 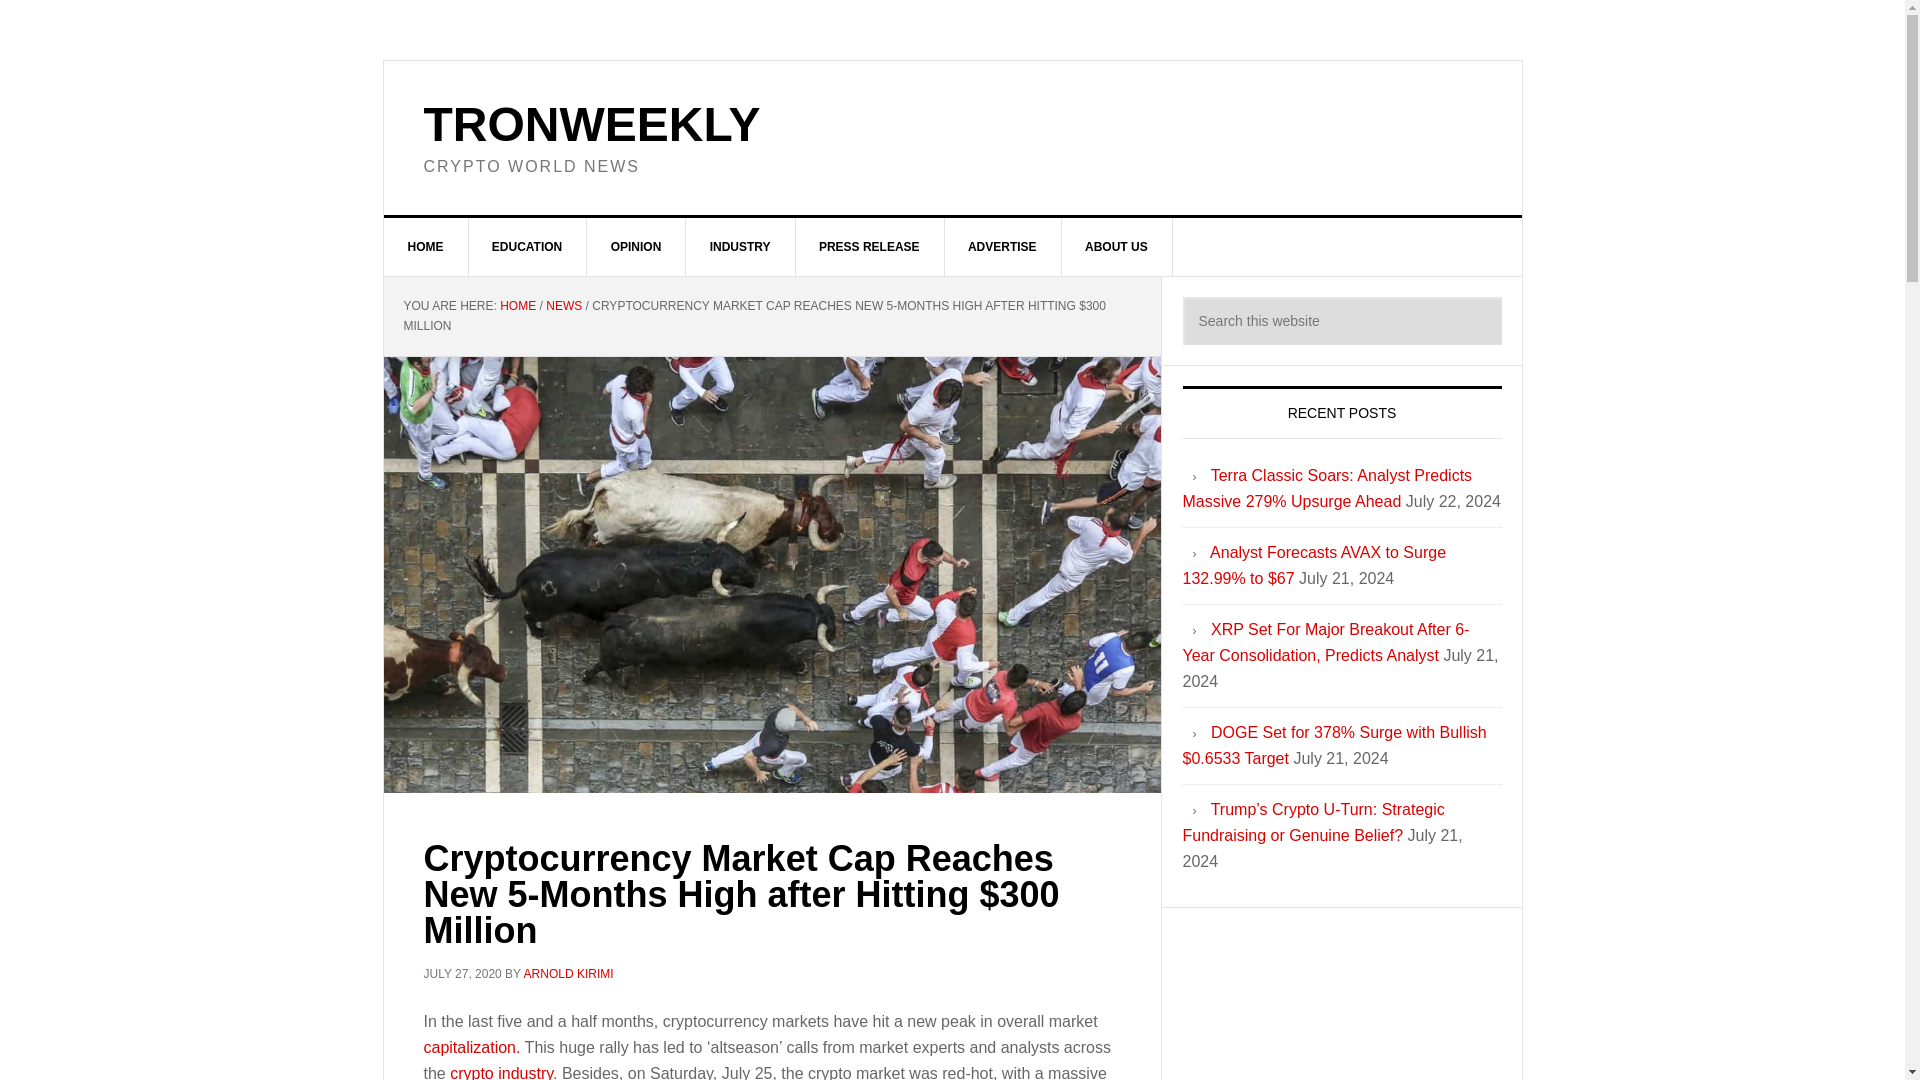 I want to click on ADVERTISE, so click(x=1002, y=247).